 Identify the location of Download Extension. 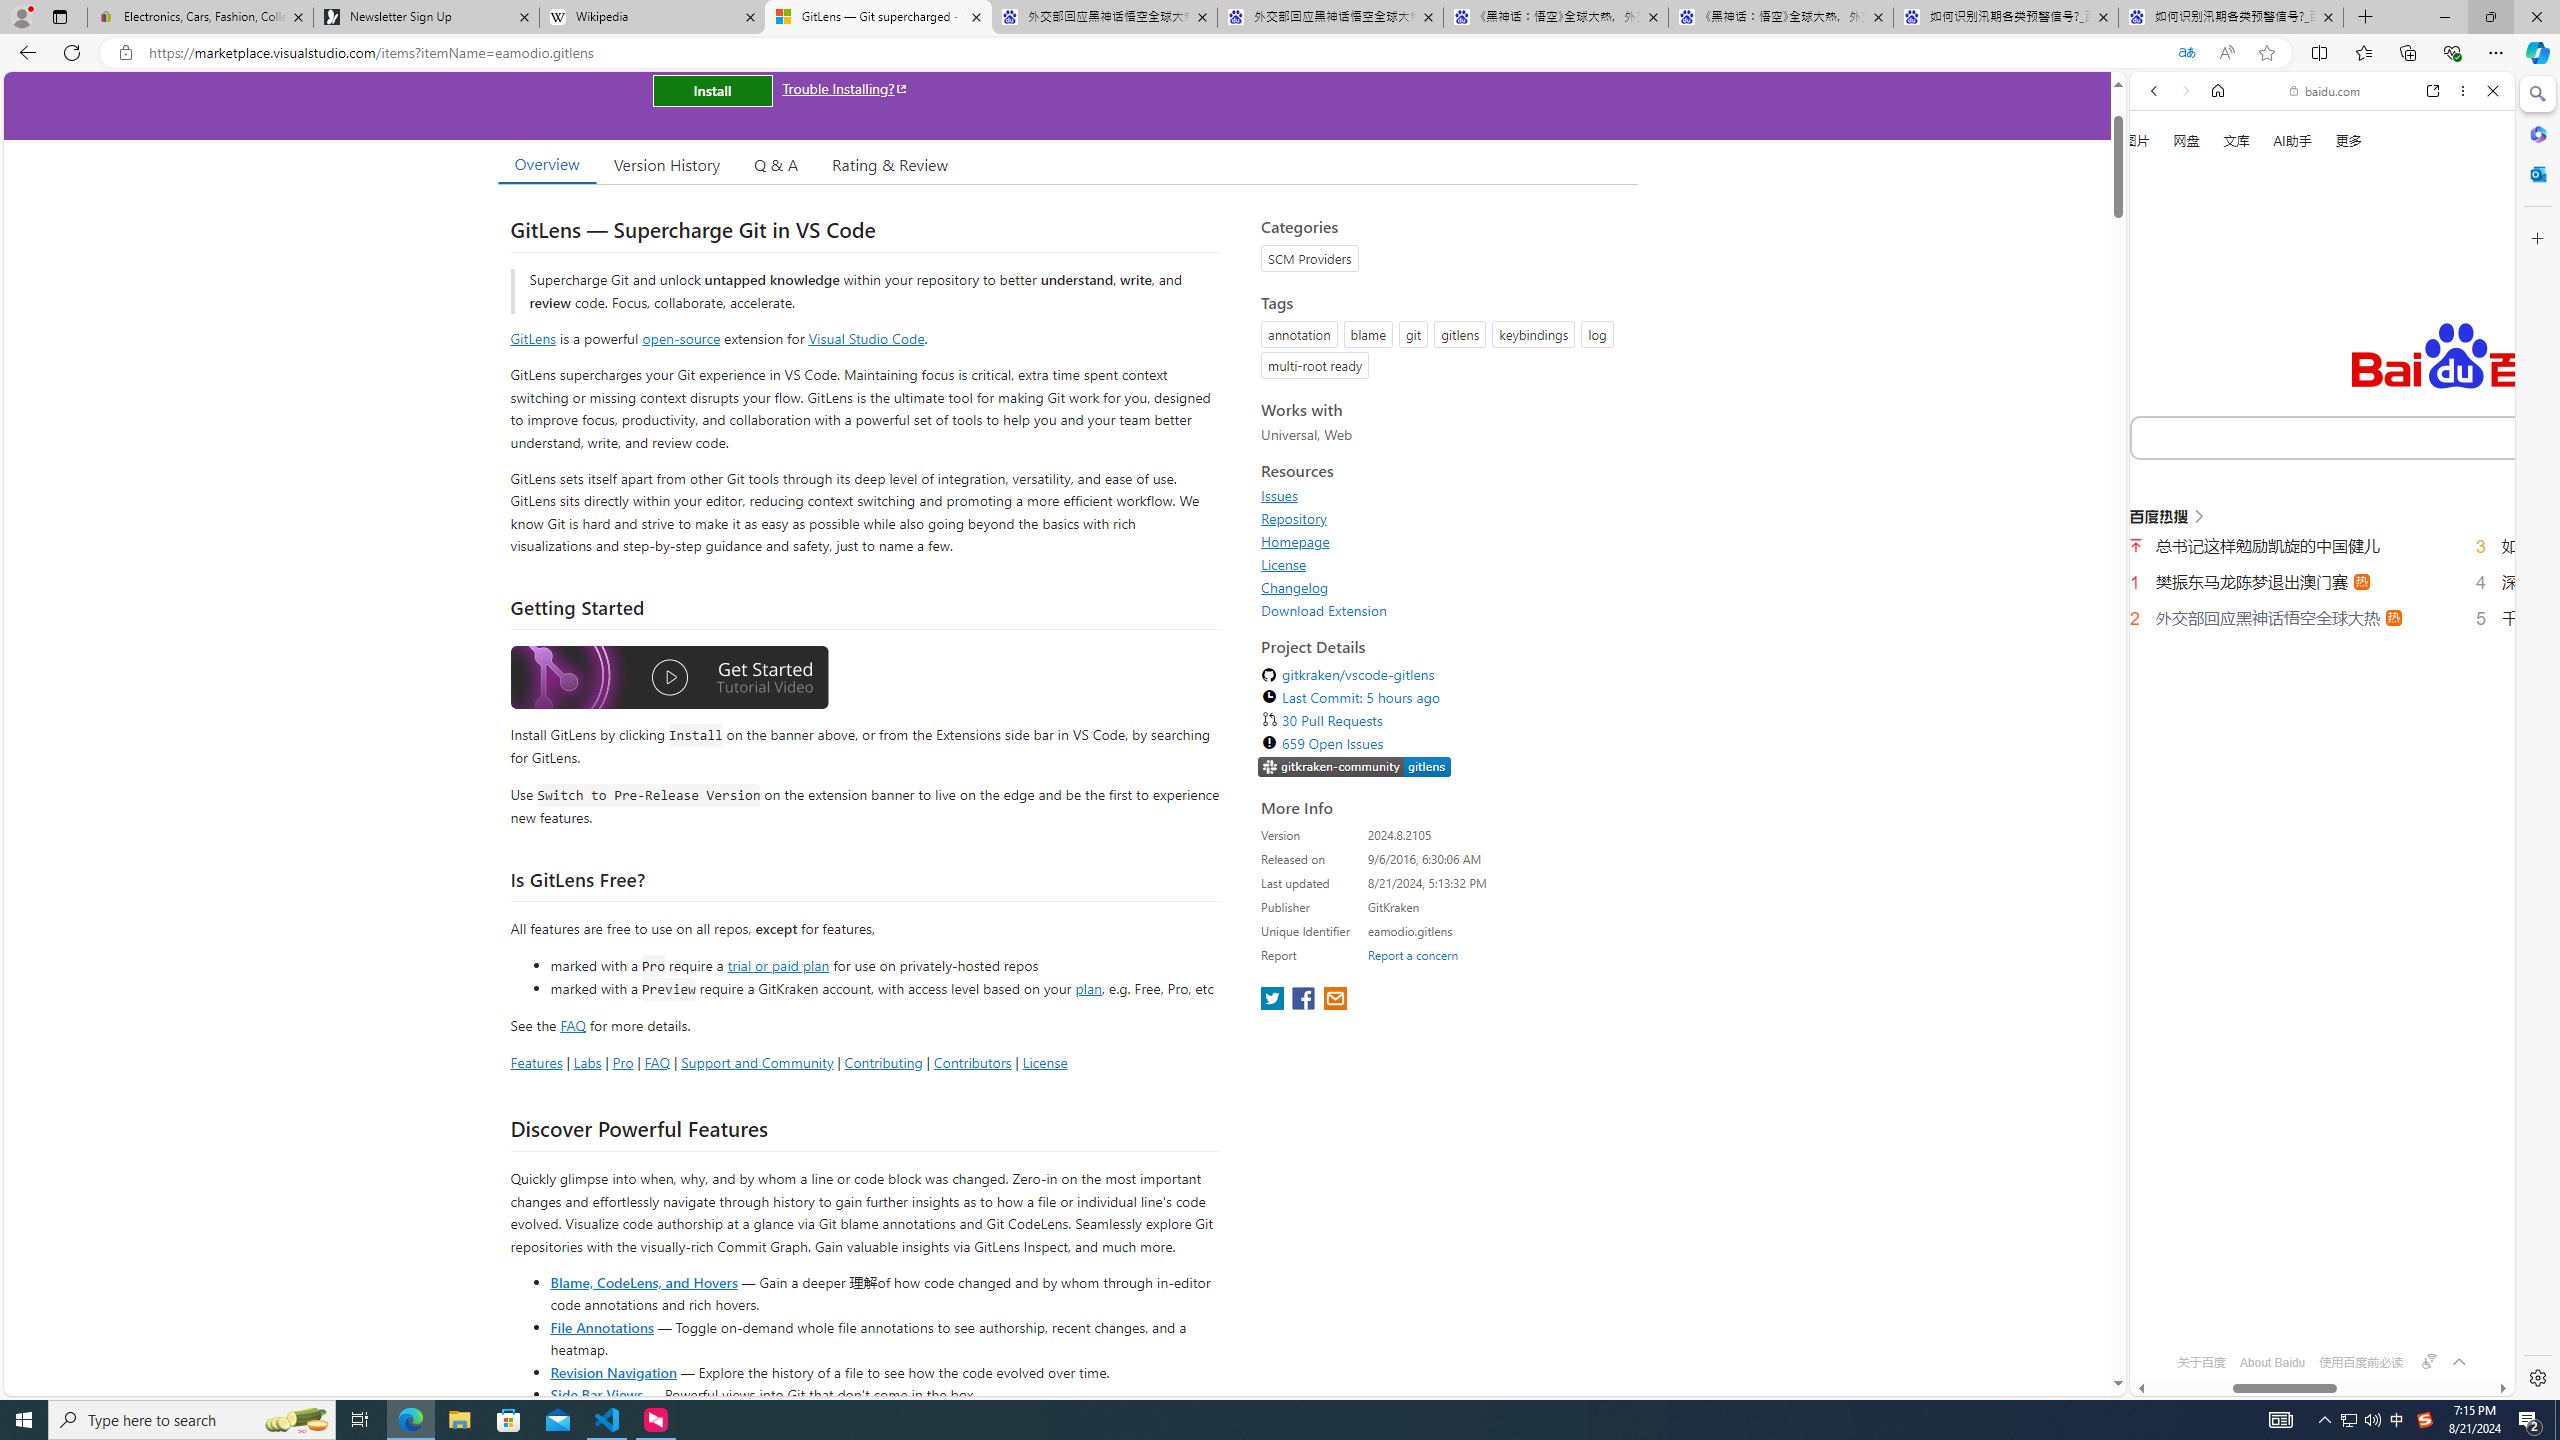
(1444, 610).